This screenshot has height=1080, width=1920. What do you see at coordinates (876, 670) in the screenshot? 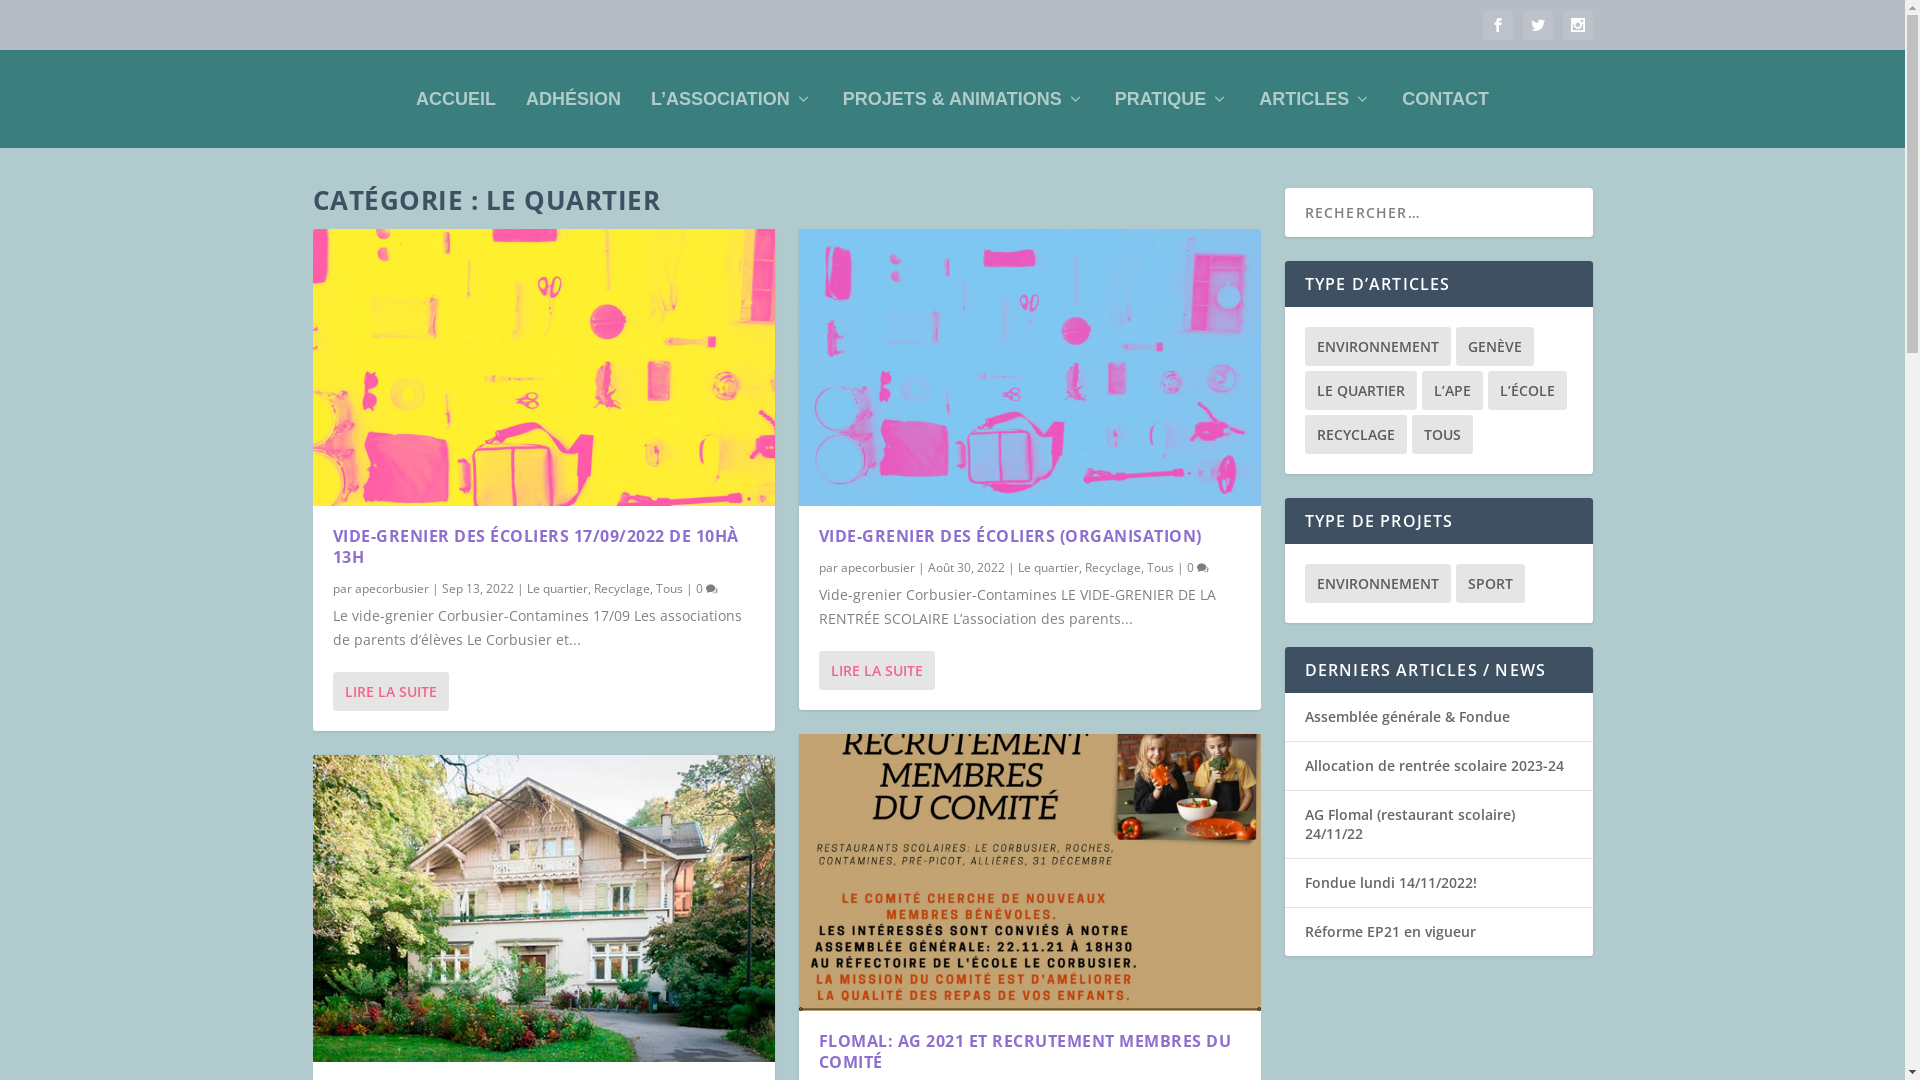
I see `LIRE LA SUITE` at bounding box center [876, 670].